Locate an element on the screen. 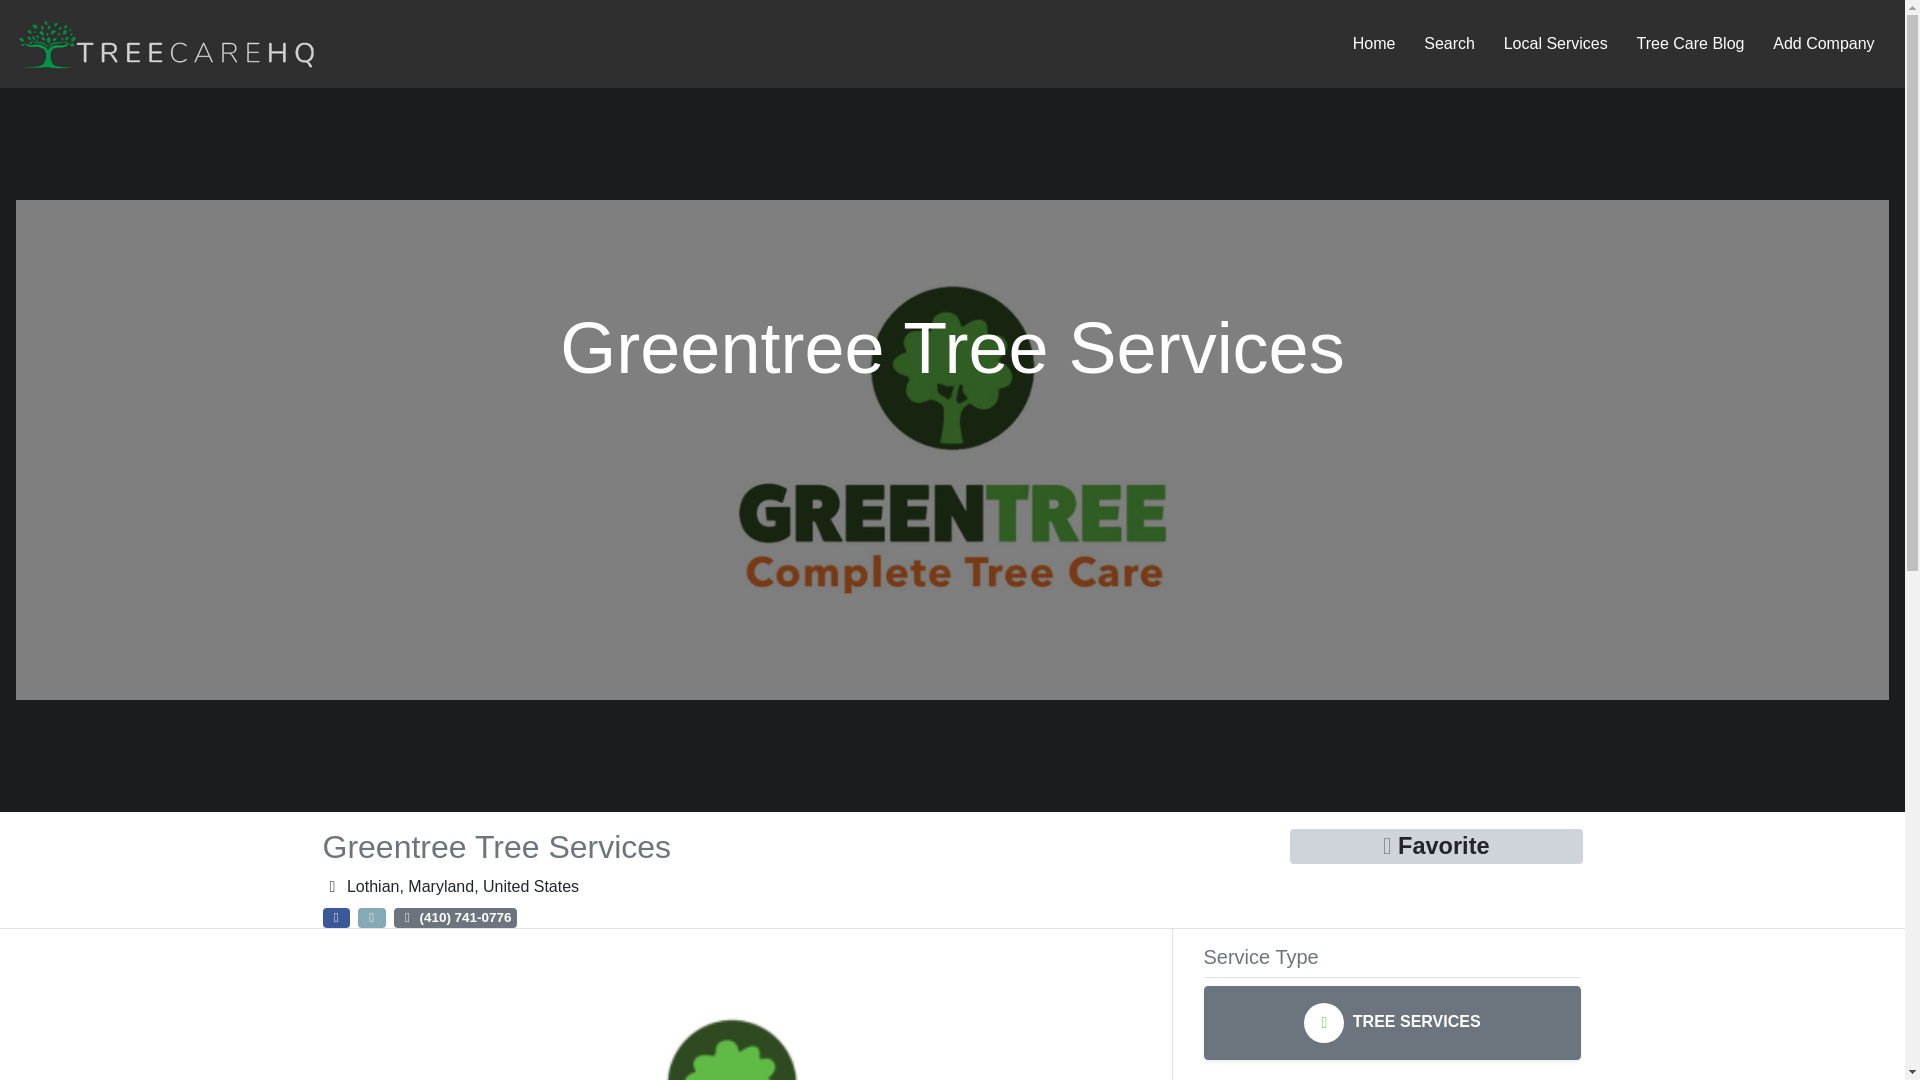 The width and height of the screenshot is (1920, 1080). Tree Care Blog is located at coordinates (1690, 44).